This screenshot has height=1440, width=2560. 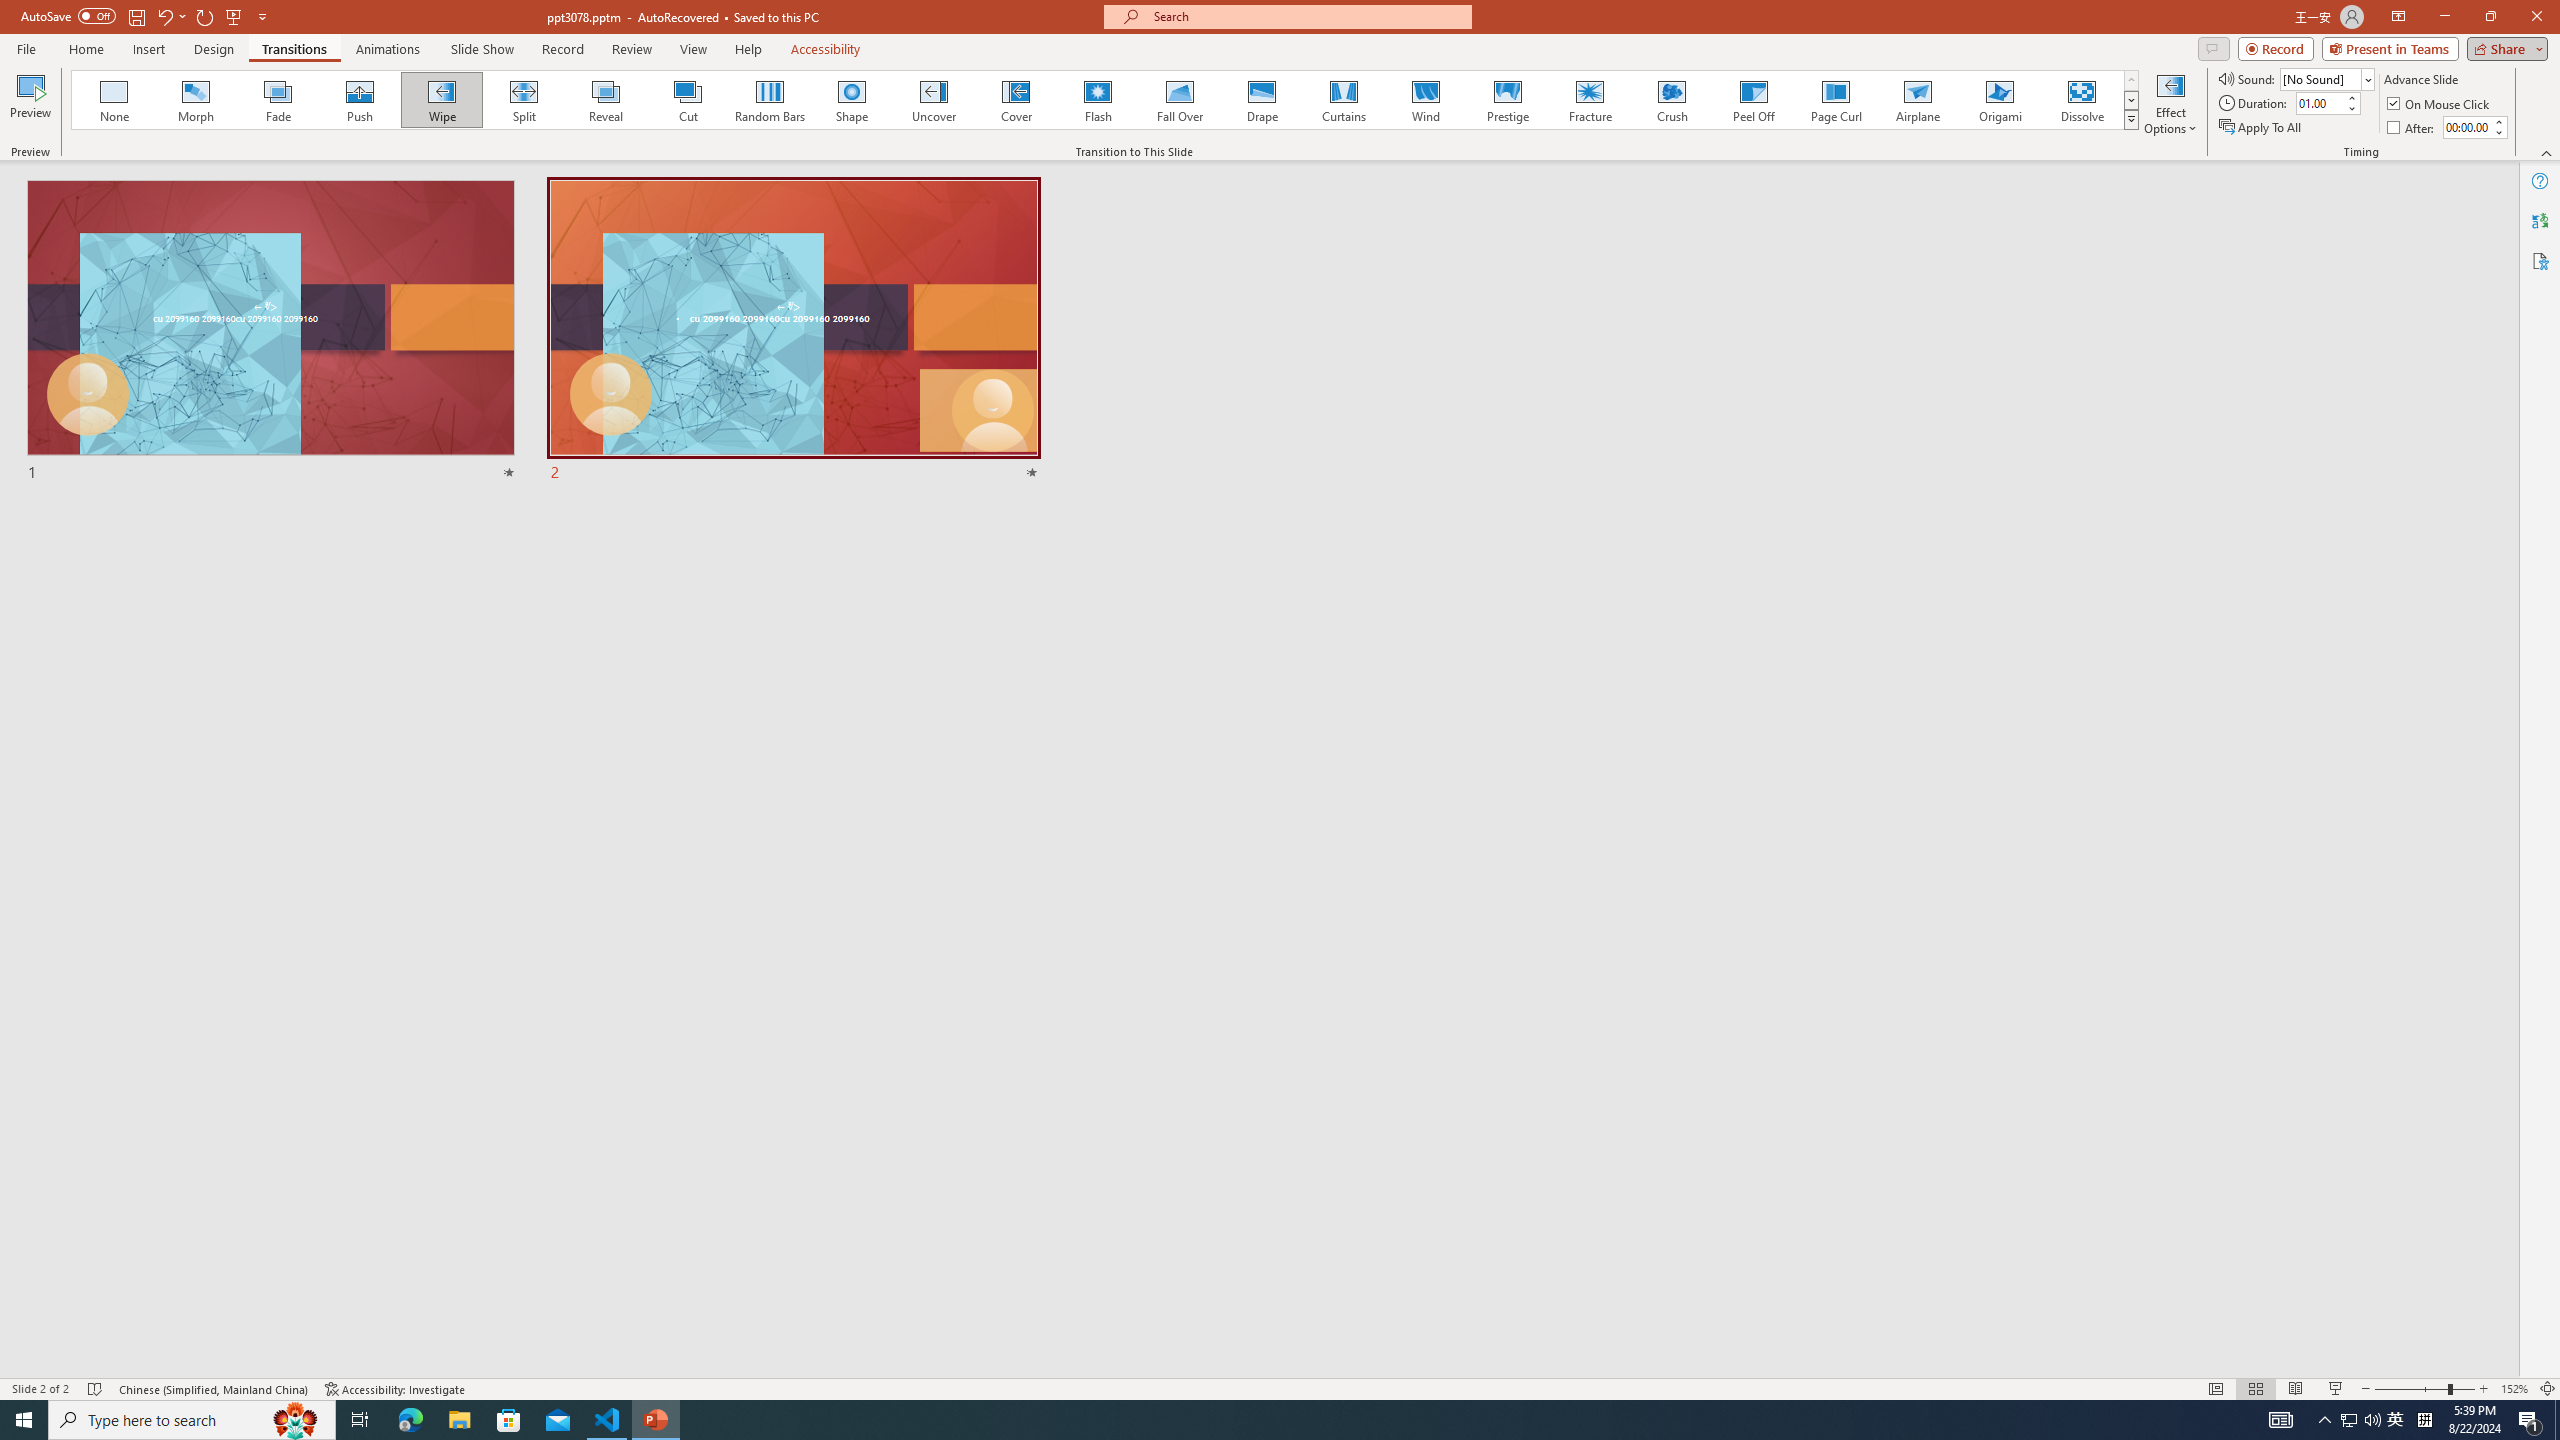 What do you see at coordinates (606, 100) in the screenshot?
I see `Reveal` at bounding box center [606, 100].